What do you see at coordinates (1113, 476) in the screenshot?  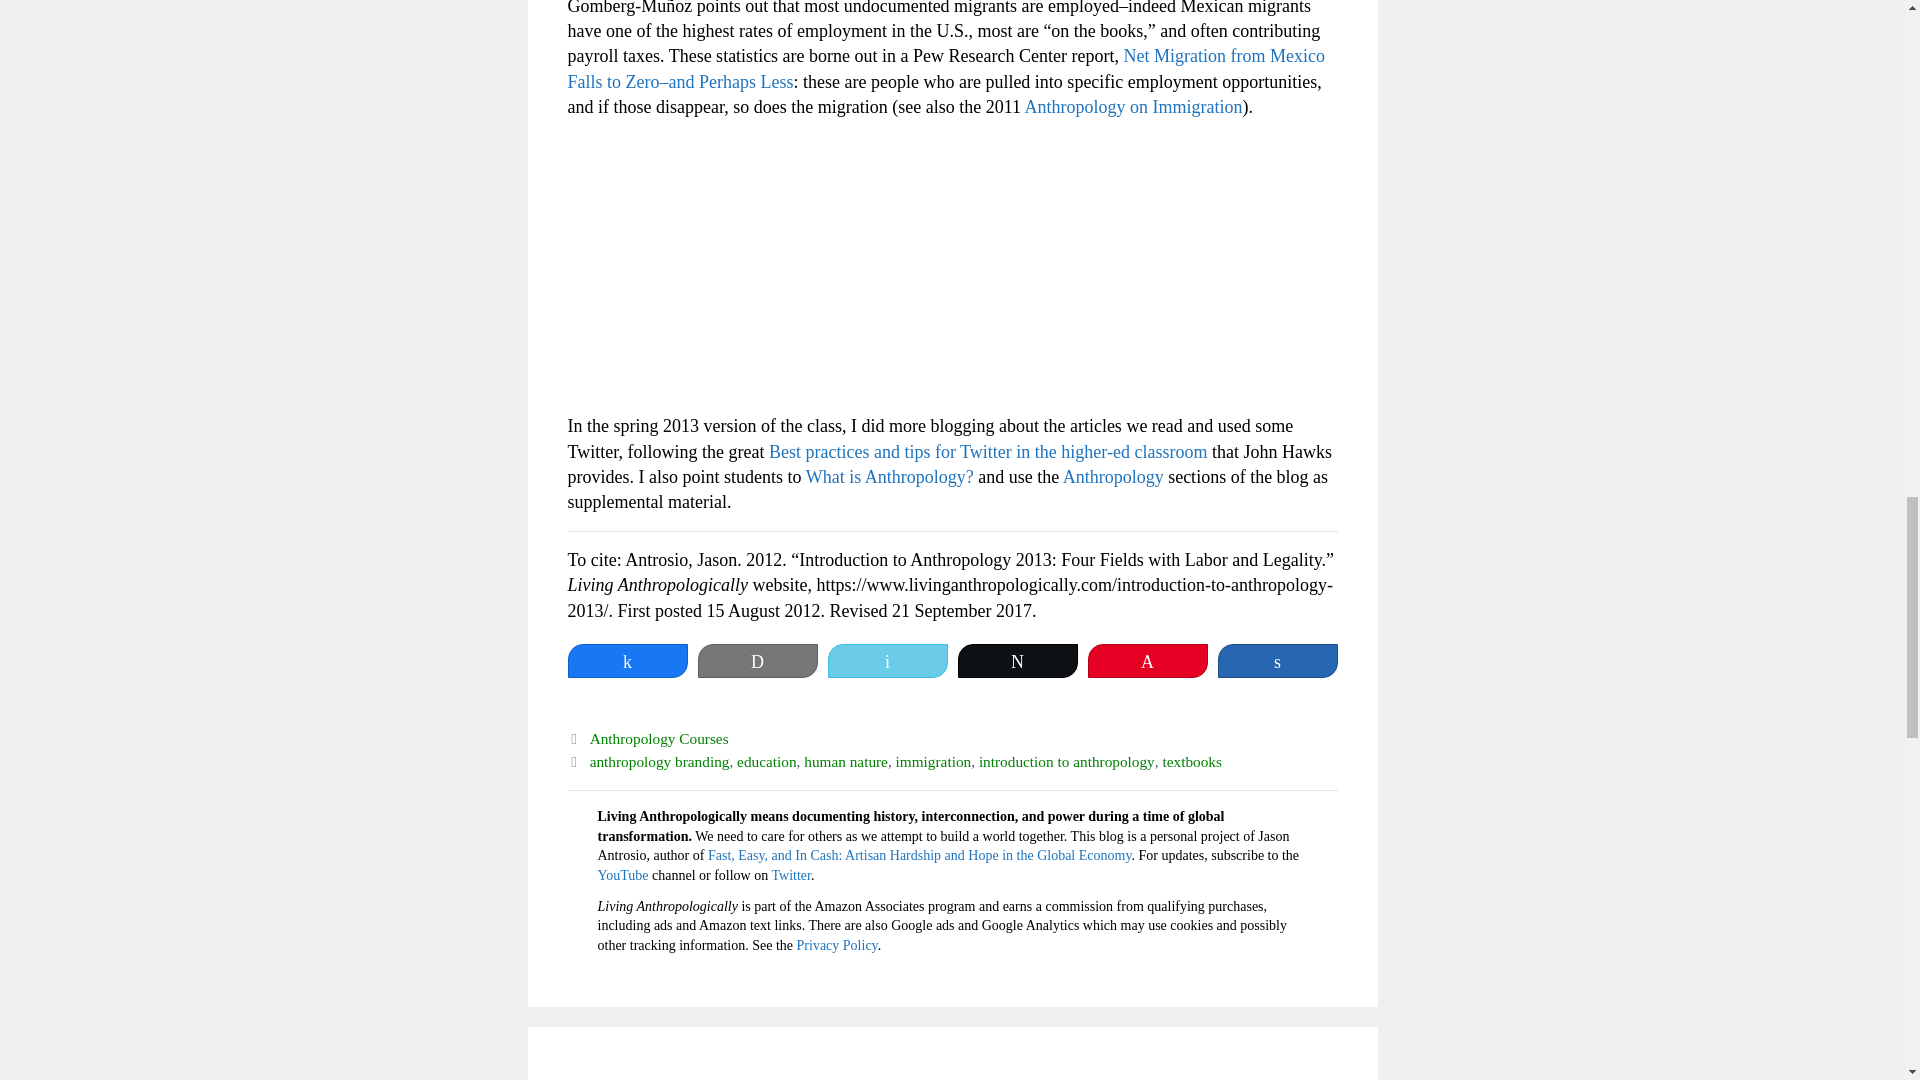 I see `Anthropology` at bounding box center [1113, 476].